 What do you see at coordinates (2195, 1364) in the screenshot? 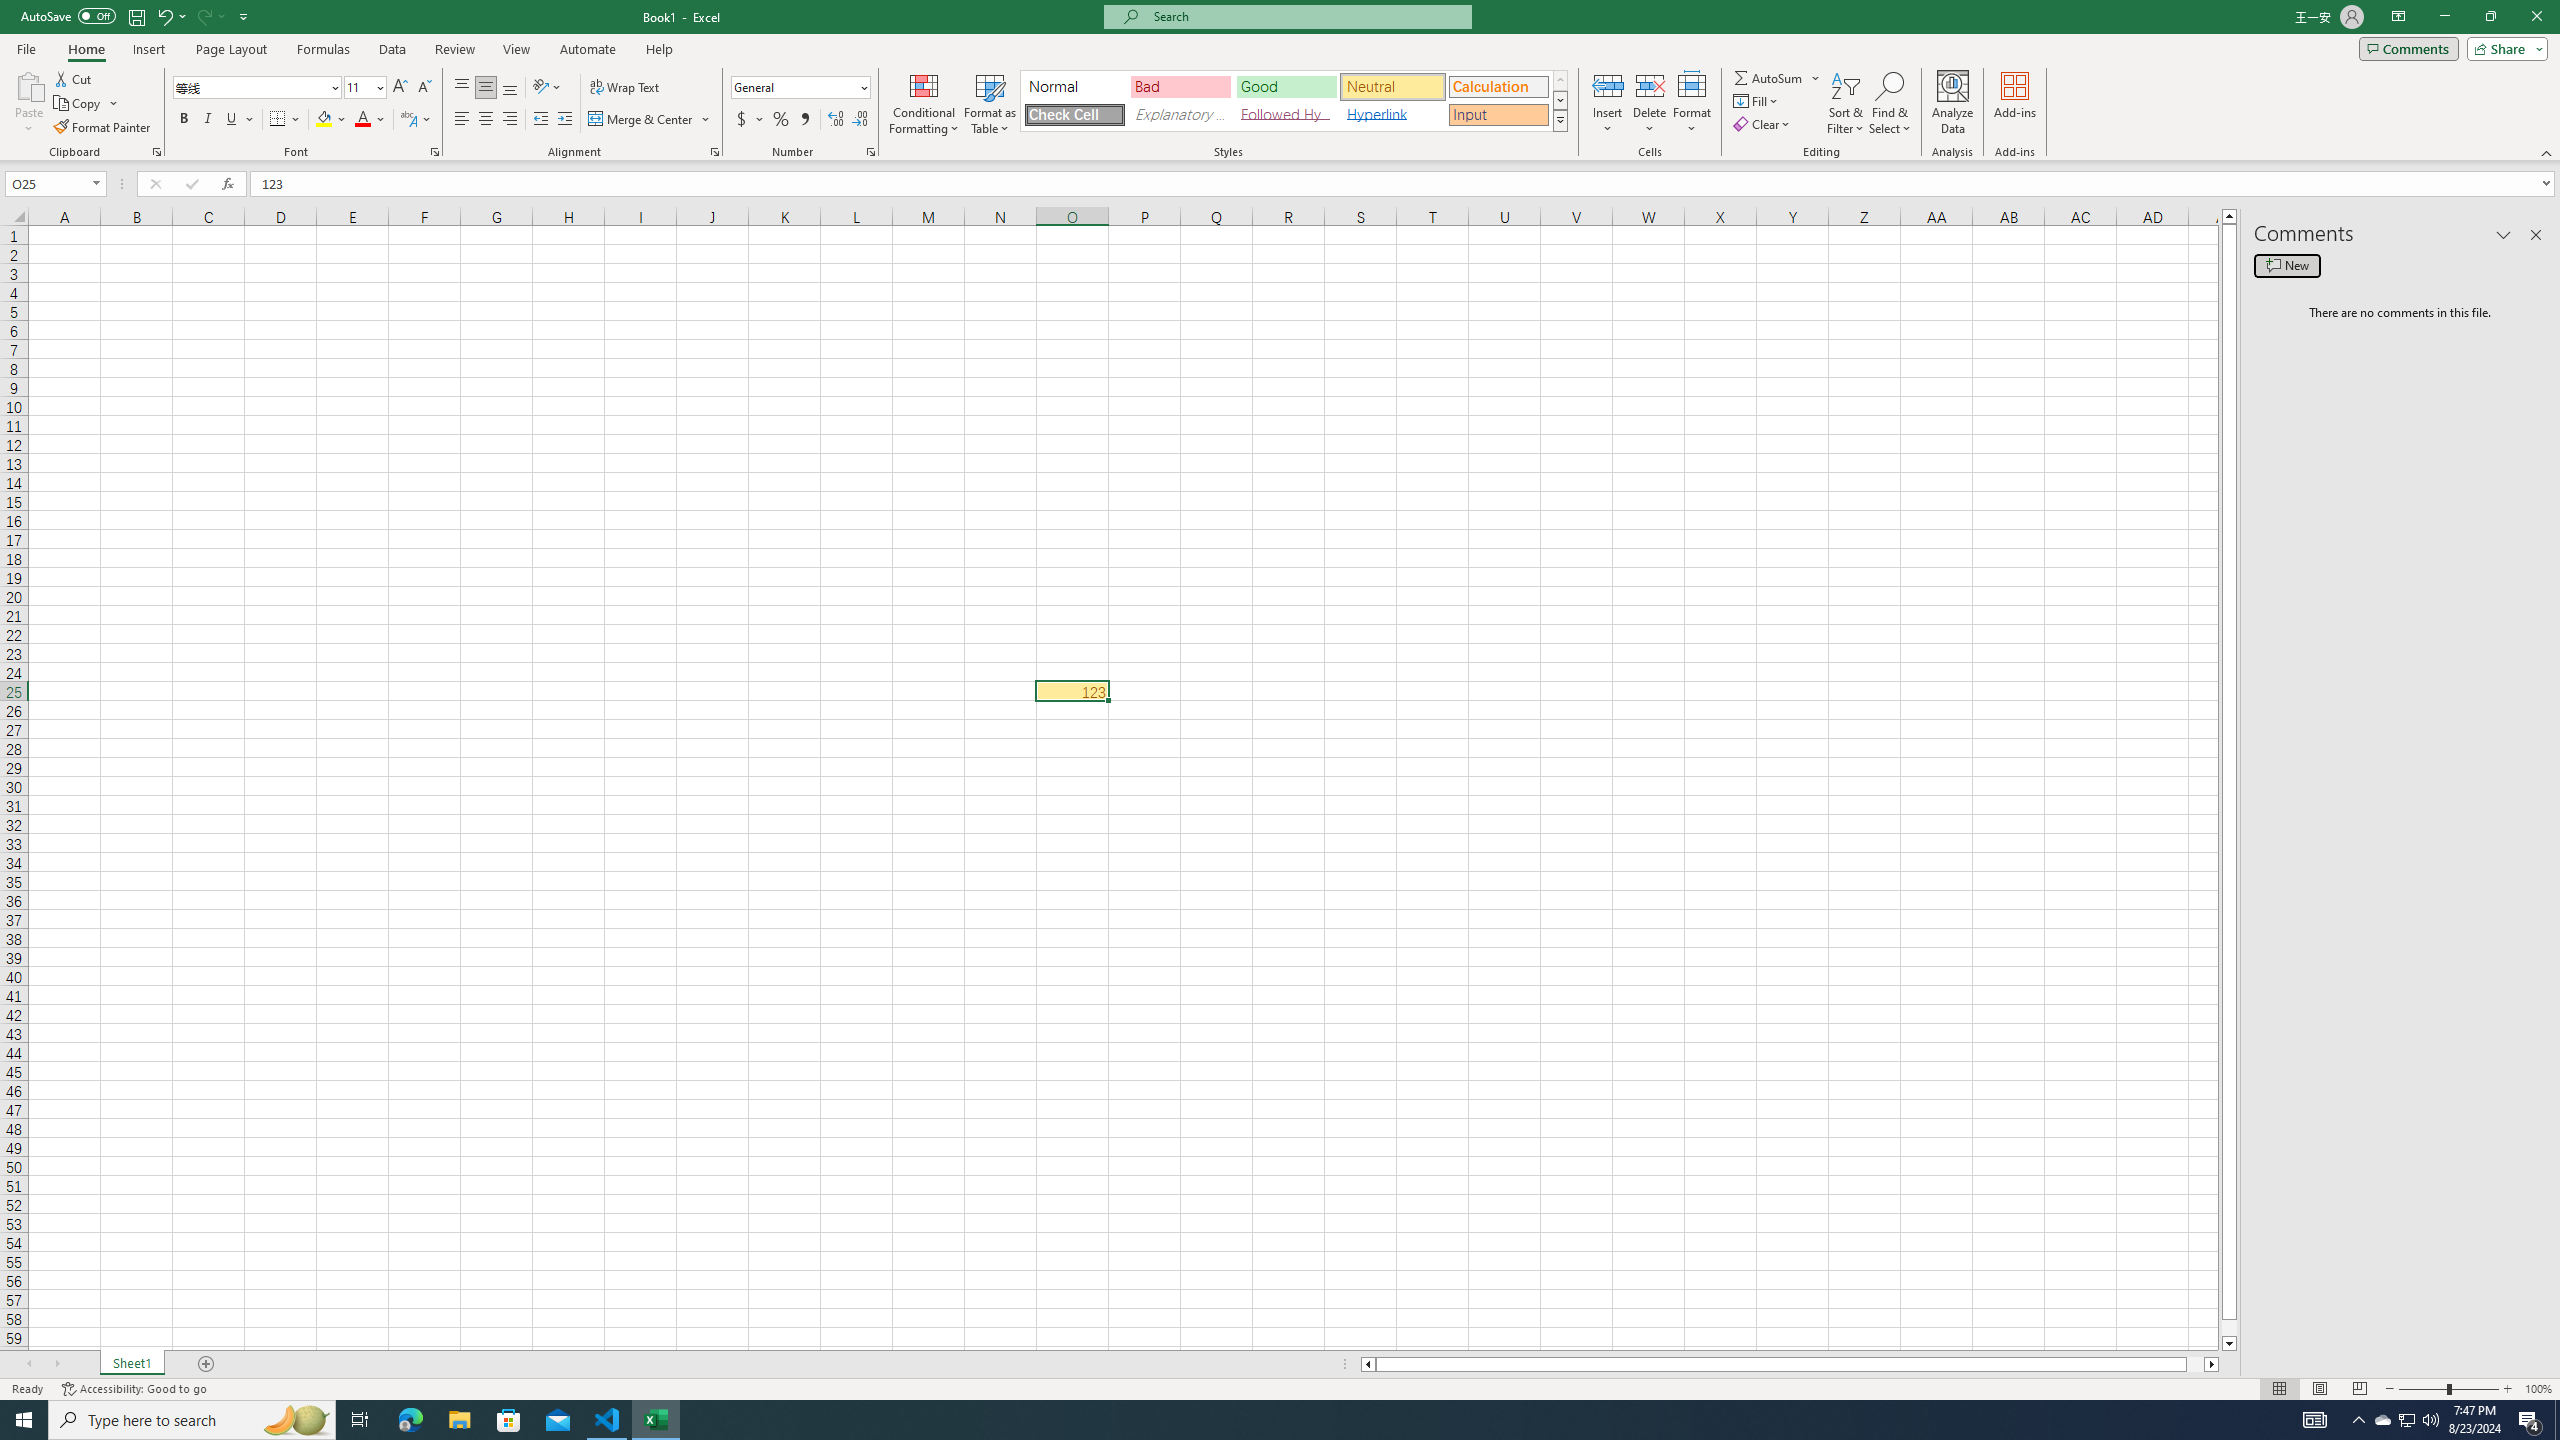
I see `Page right` at bounding box center [2195, 1364].